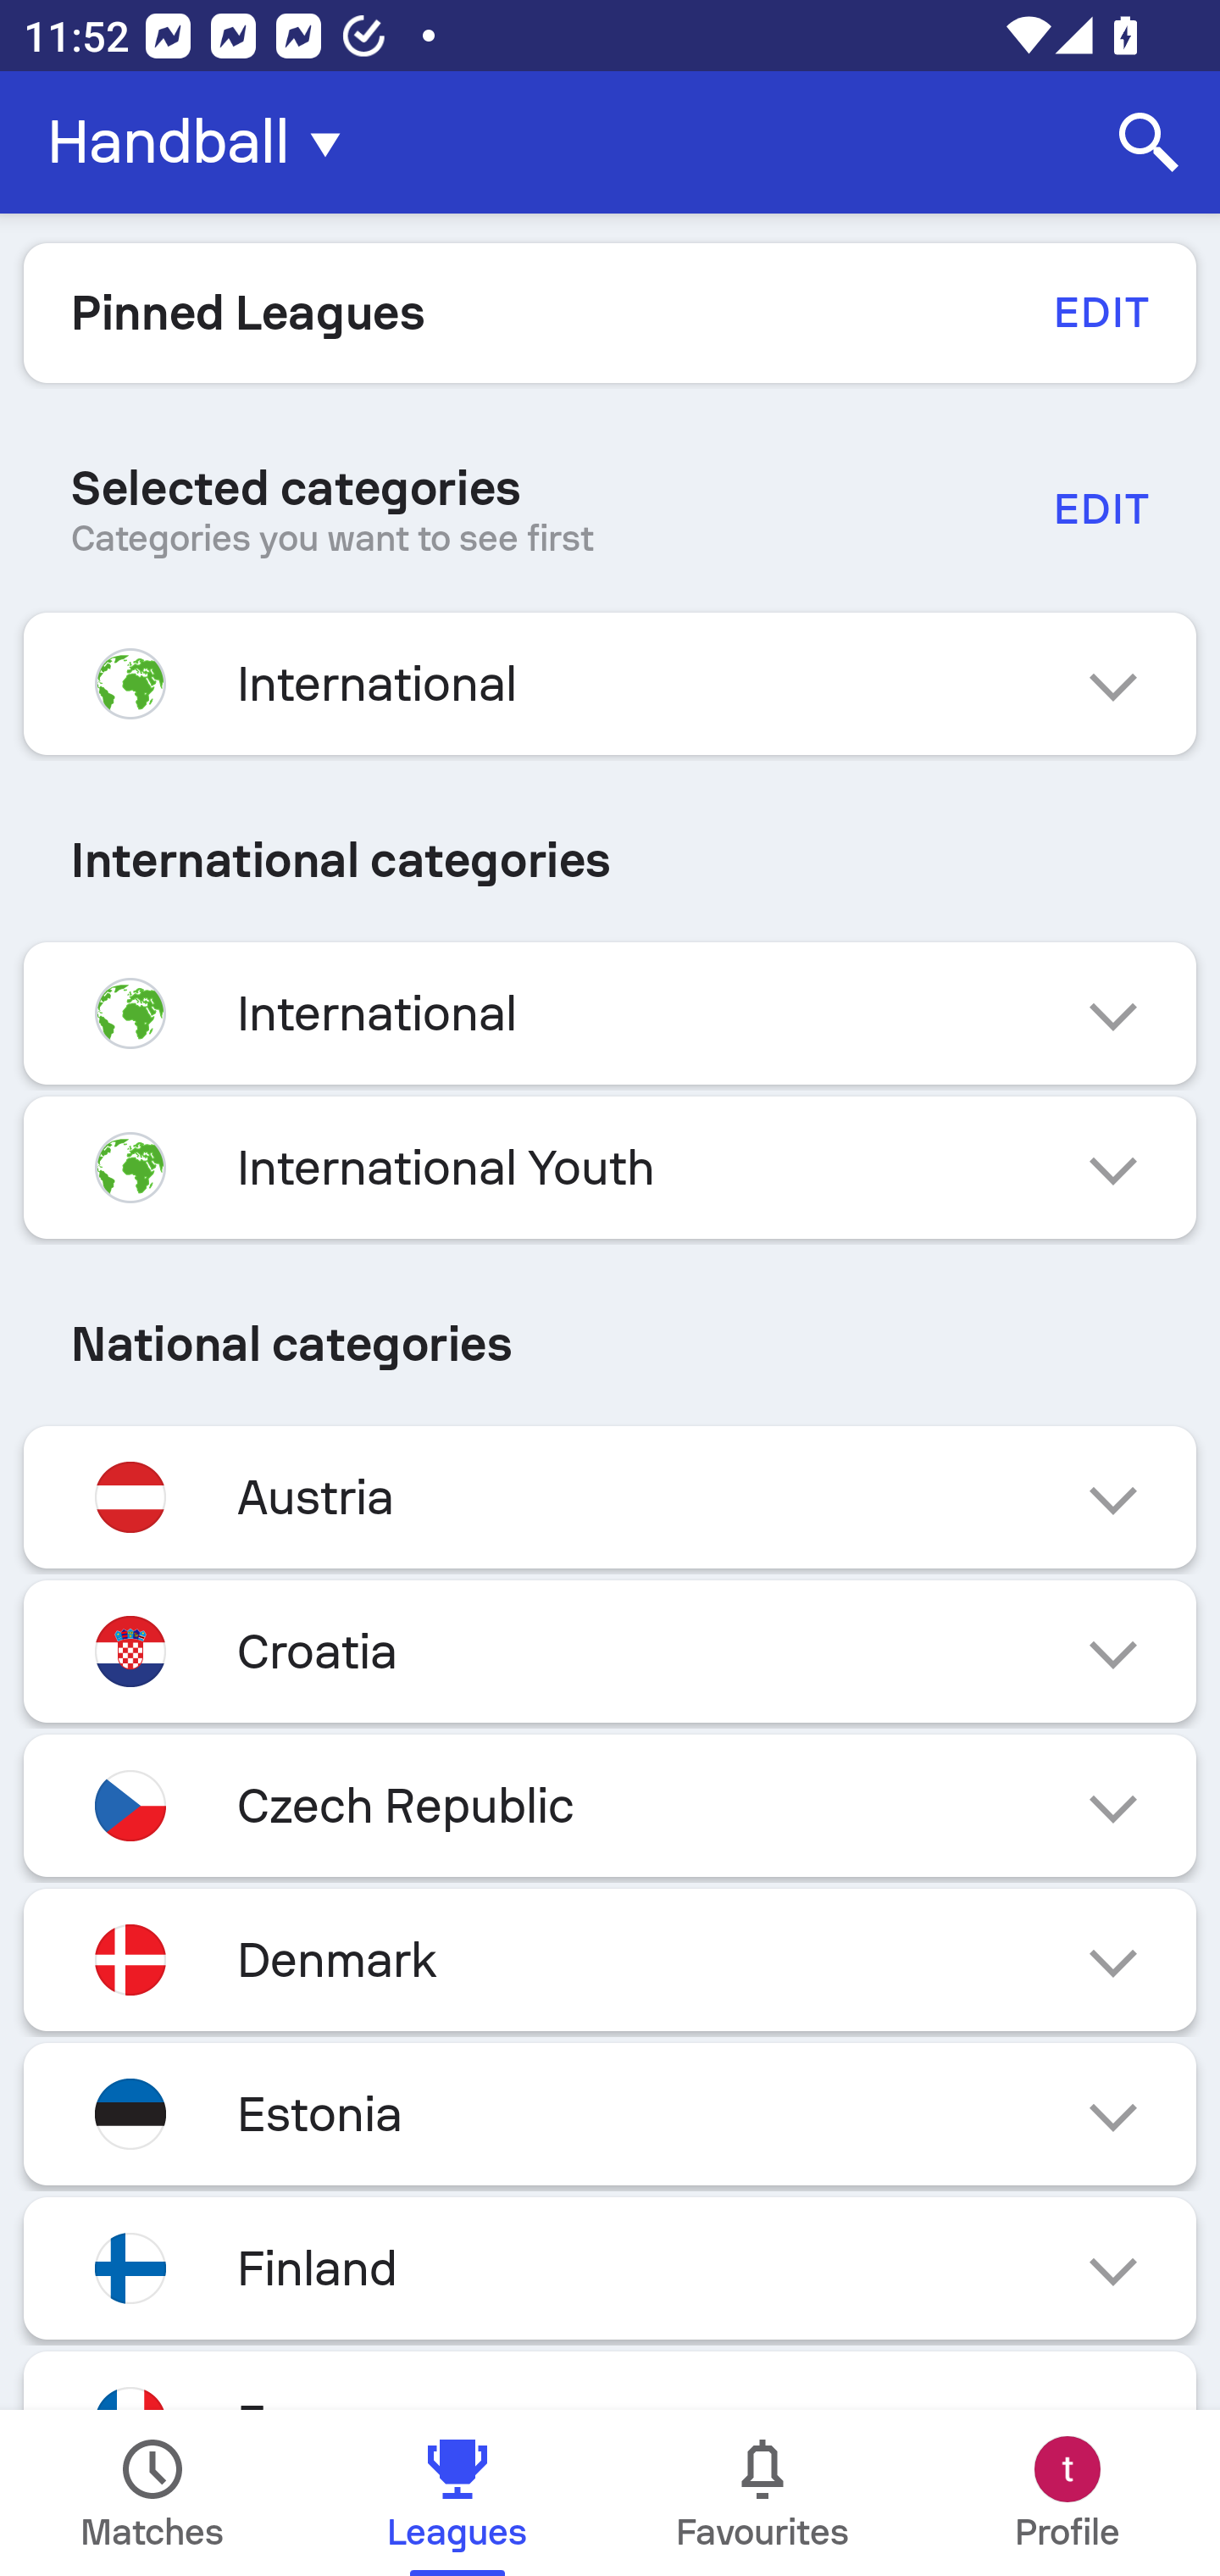  I want to click on EDIT, so click(1100, 508).